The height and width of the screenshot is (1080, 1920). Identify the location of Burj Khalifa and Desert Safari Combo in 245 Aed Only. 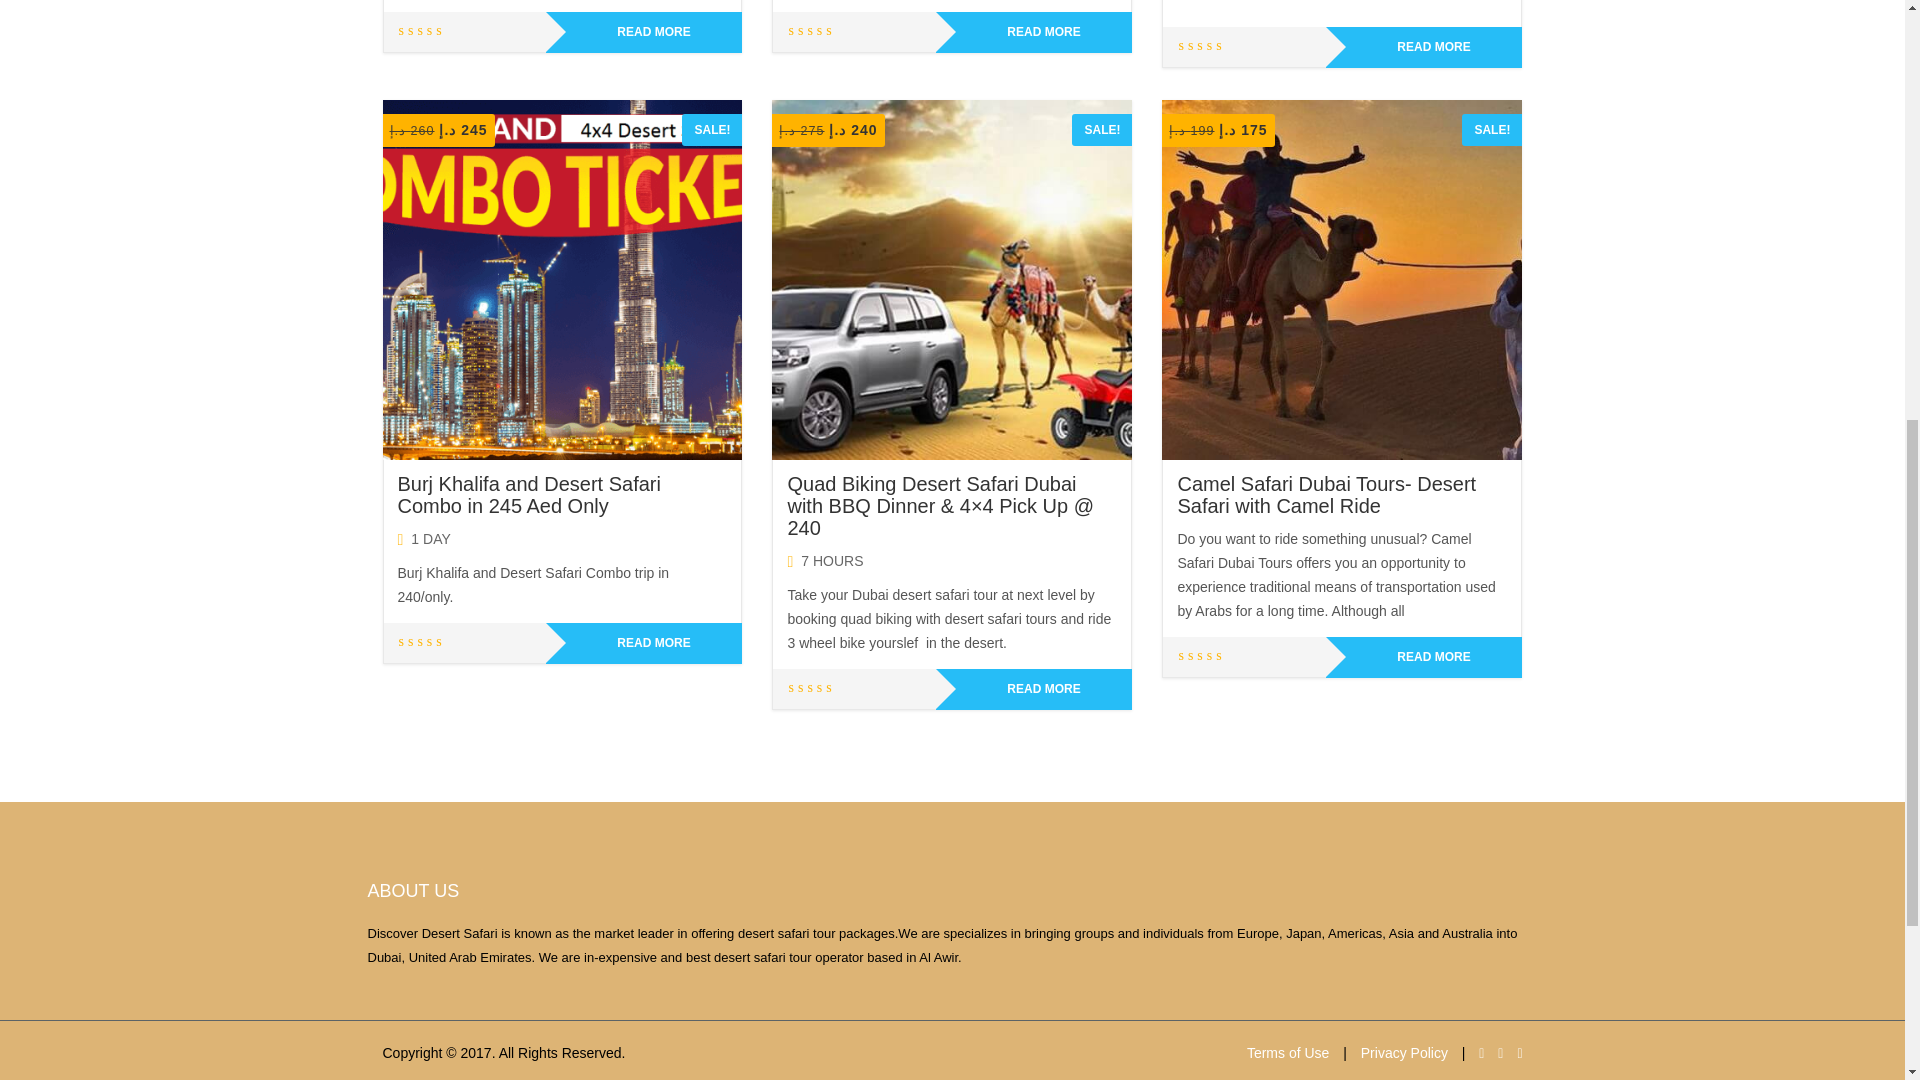
(528, 495).